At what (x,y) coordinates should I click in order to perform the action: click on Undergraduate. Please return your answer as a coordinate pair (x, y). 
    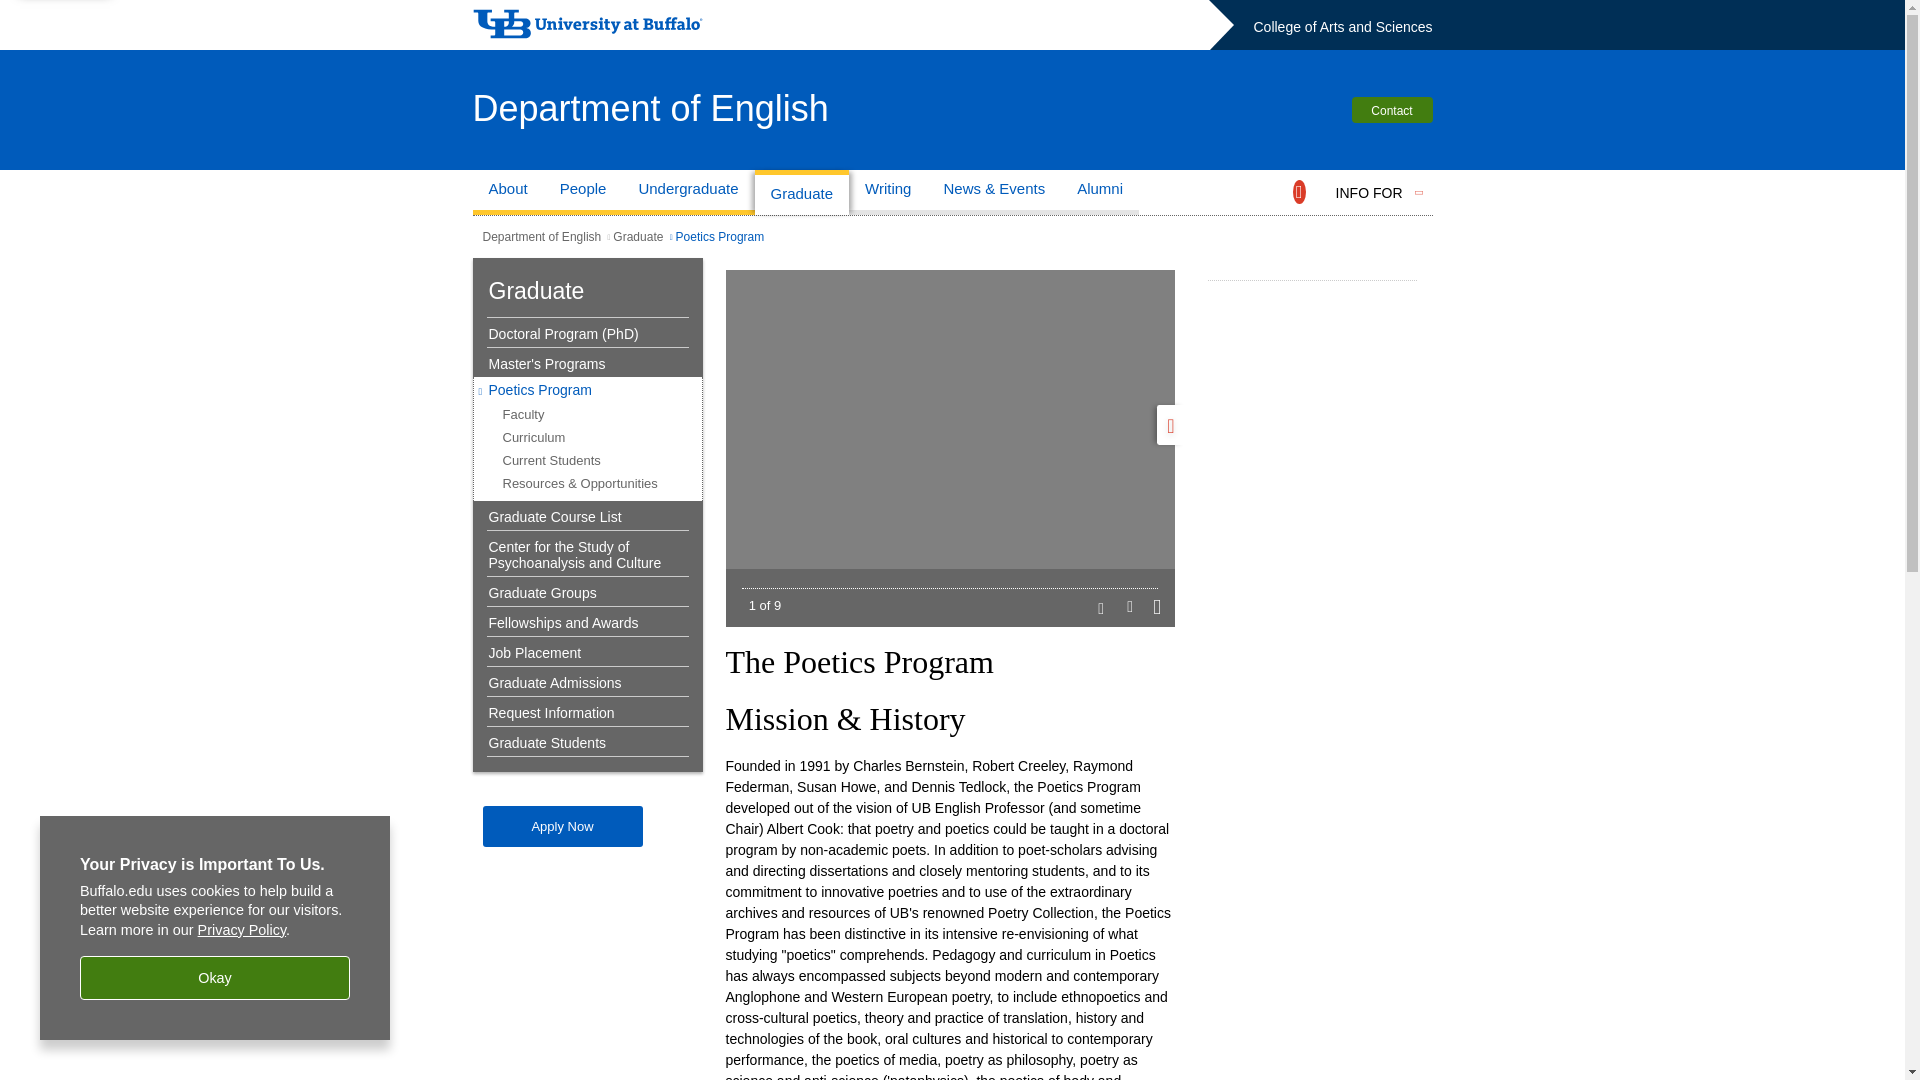
    Looking at the image, I should click on (688, 192).